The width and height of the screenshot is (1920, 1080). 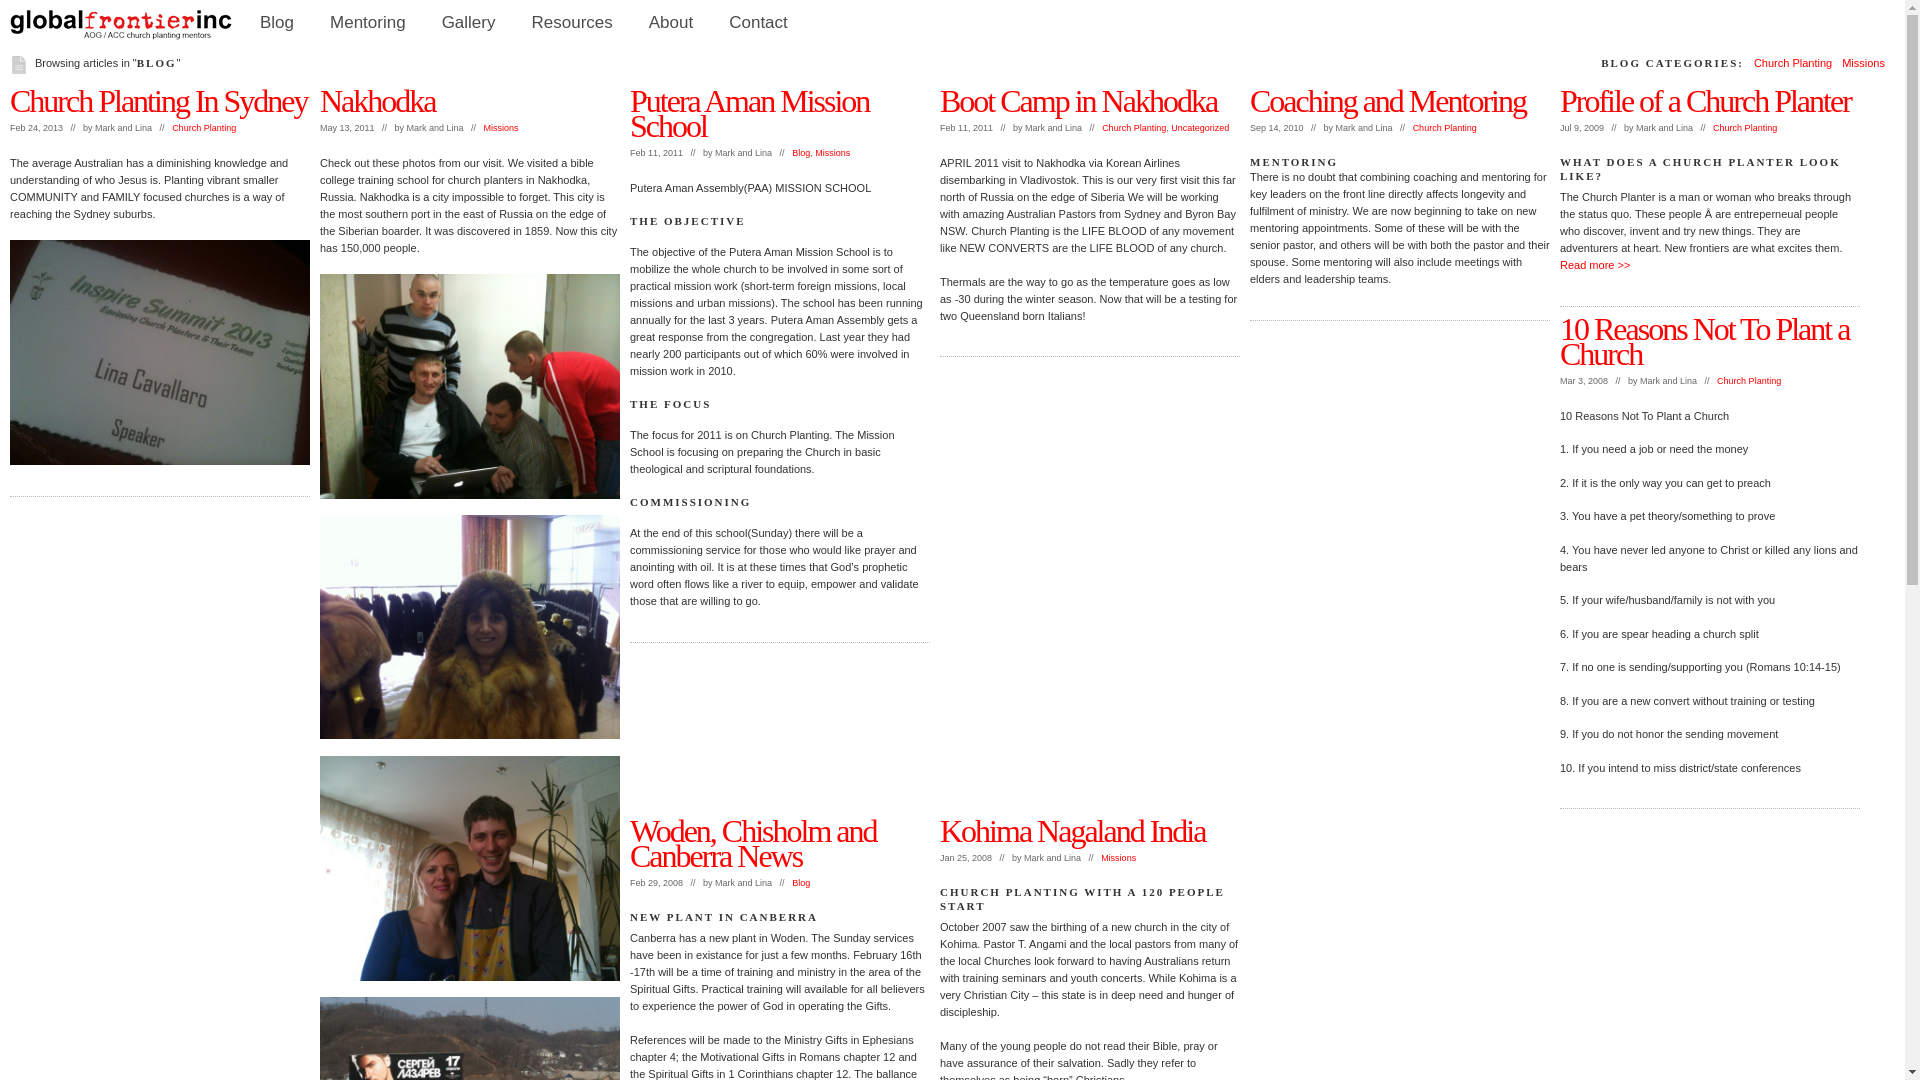 What do you see at coordinates (1388, 101) in the screenshot?
I see `Coaching and Mentoring` at bounding box center [1388, 101].